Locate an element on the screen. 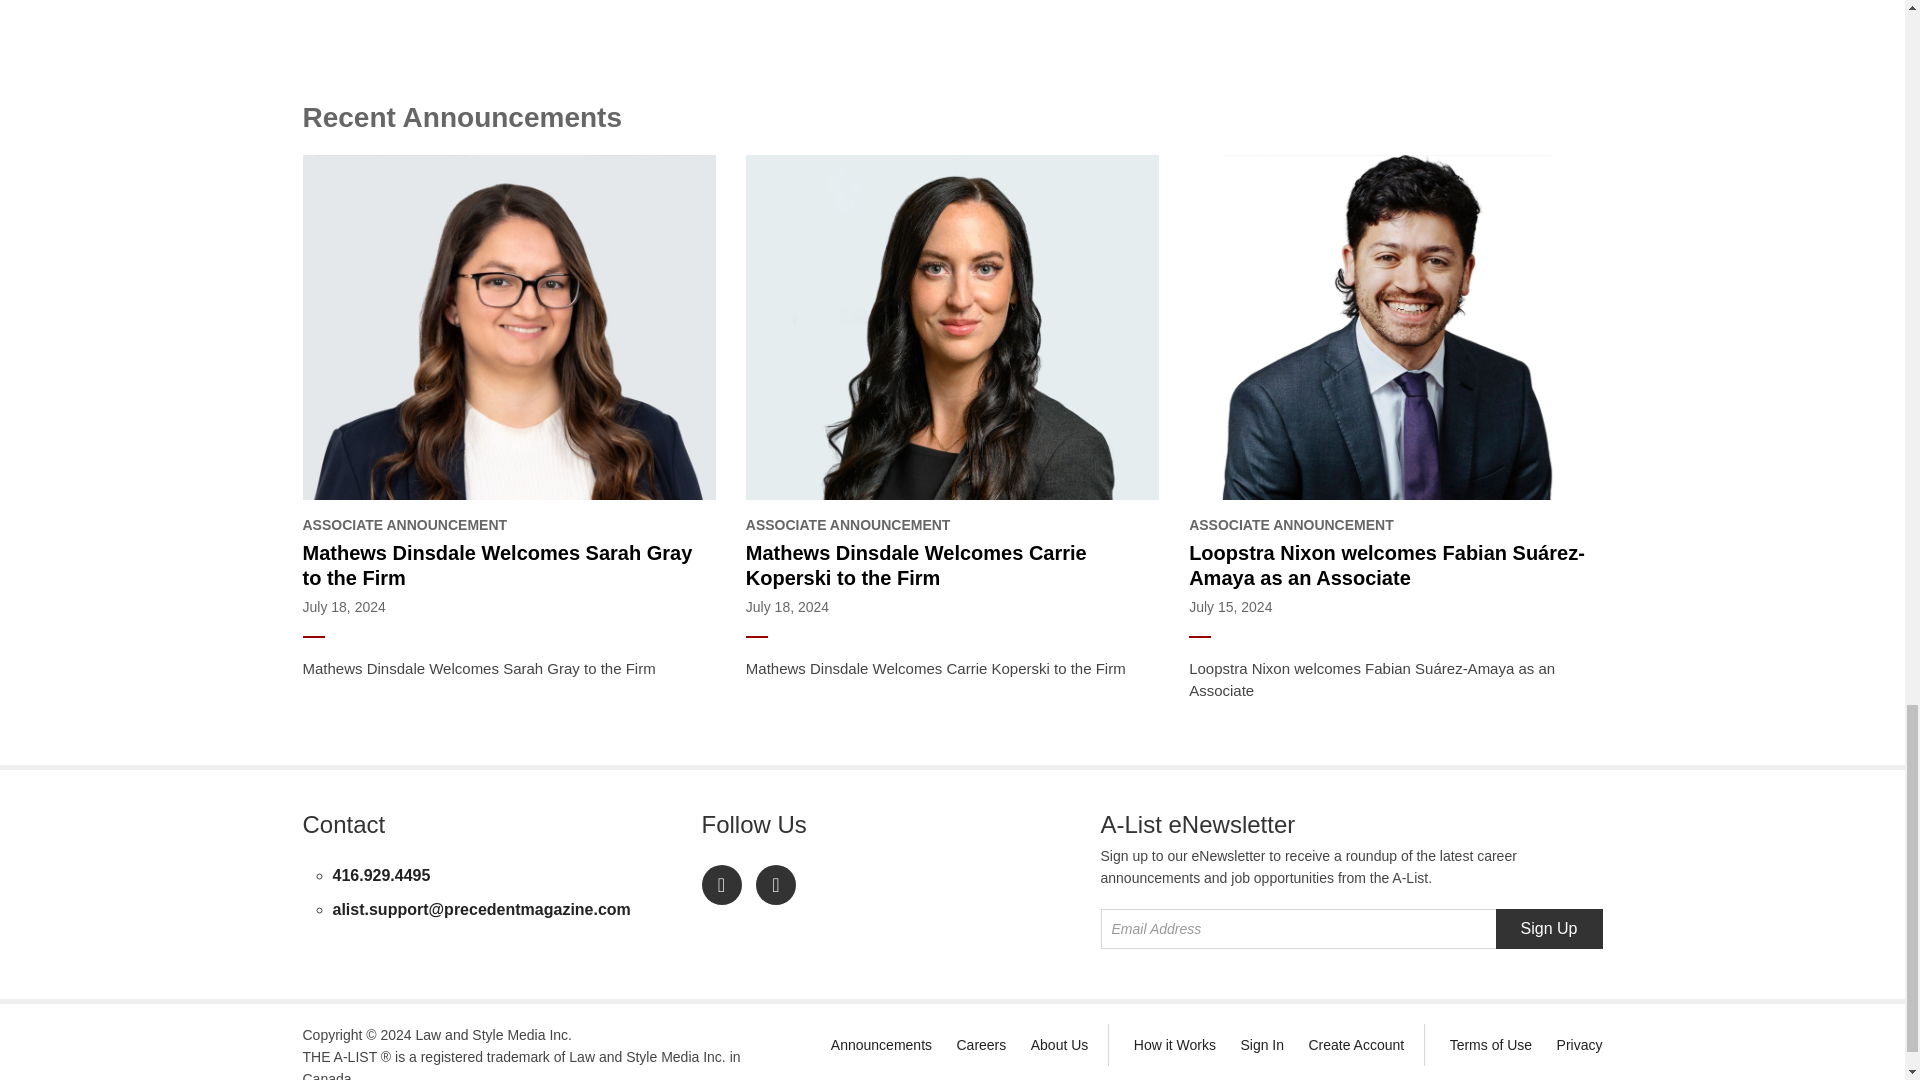 The height and width of the screenshot is (1080, 1920). A-List on LinkedIn is located at coordinates (722, 885).